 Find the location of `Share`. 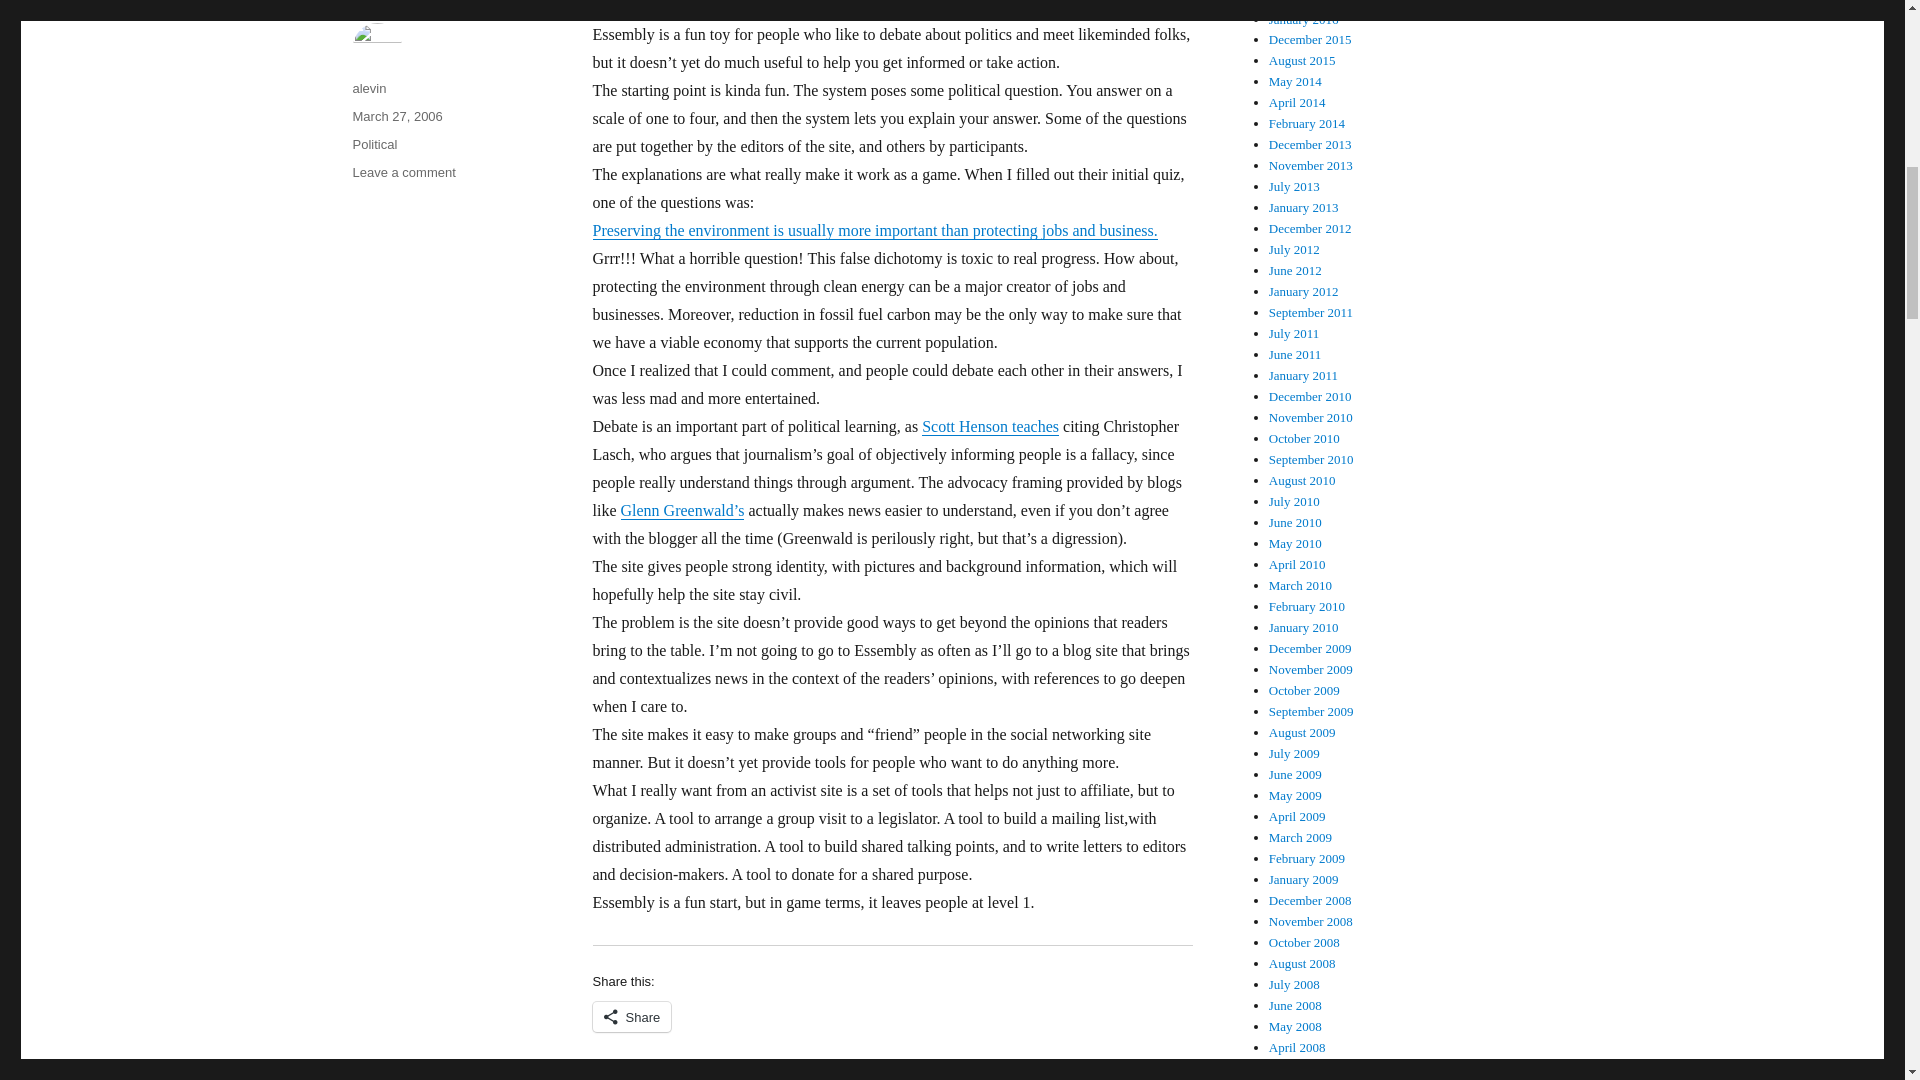

Share is located at coordinates (630, 1017).